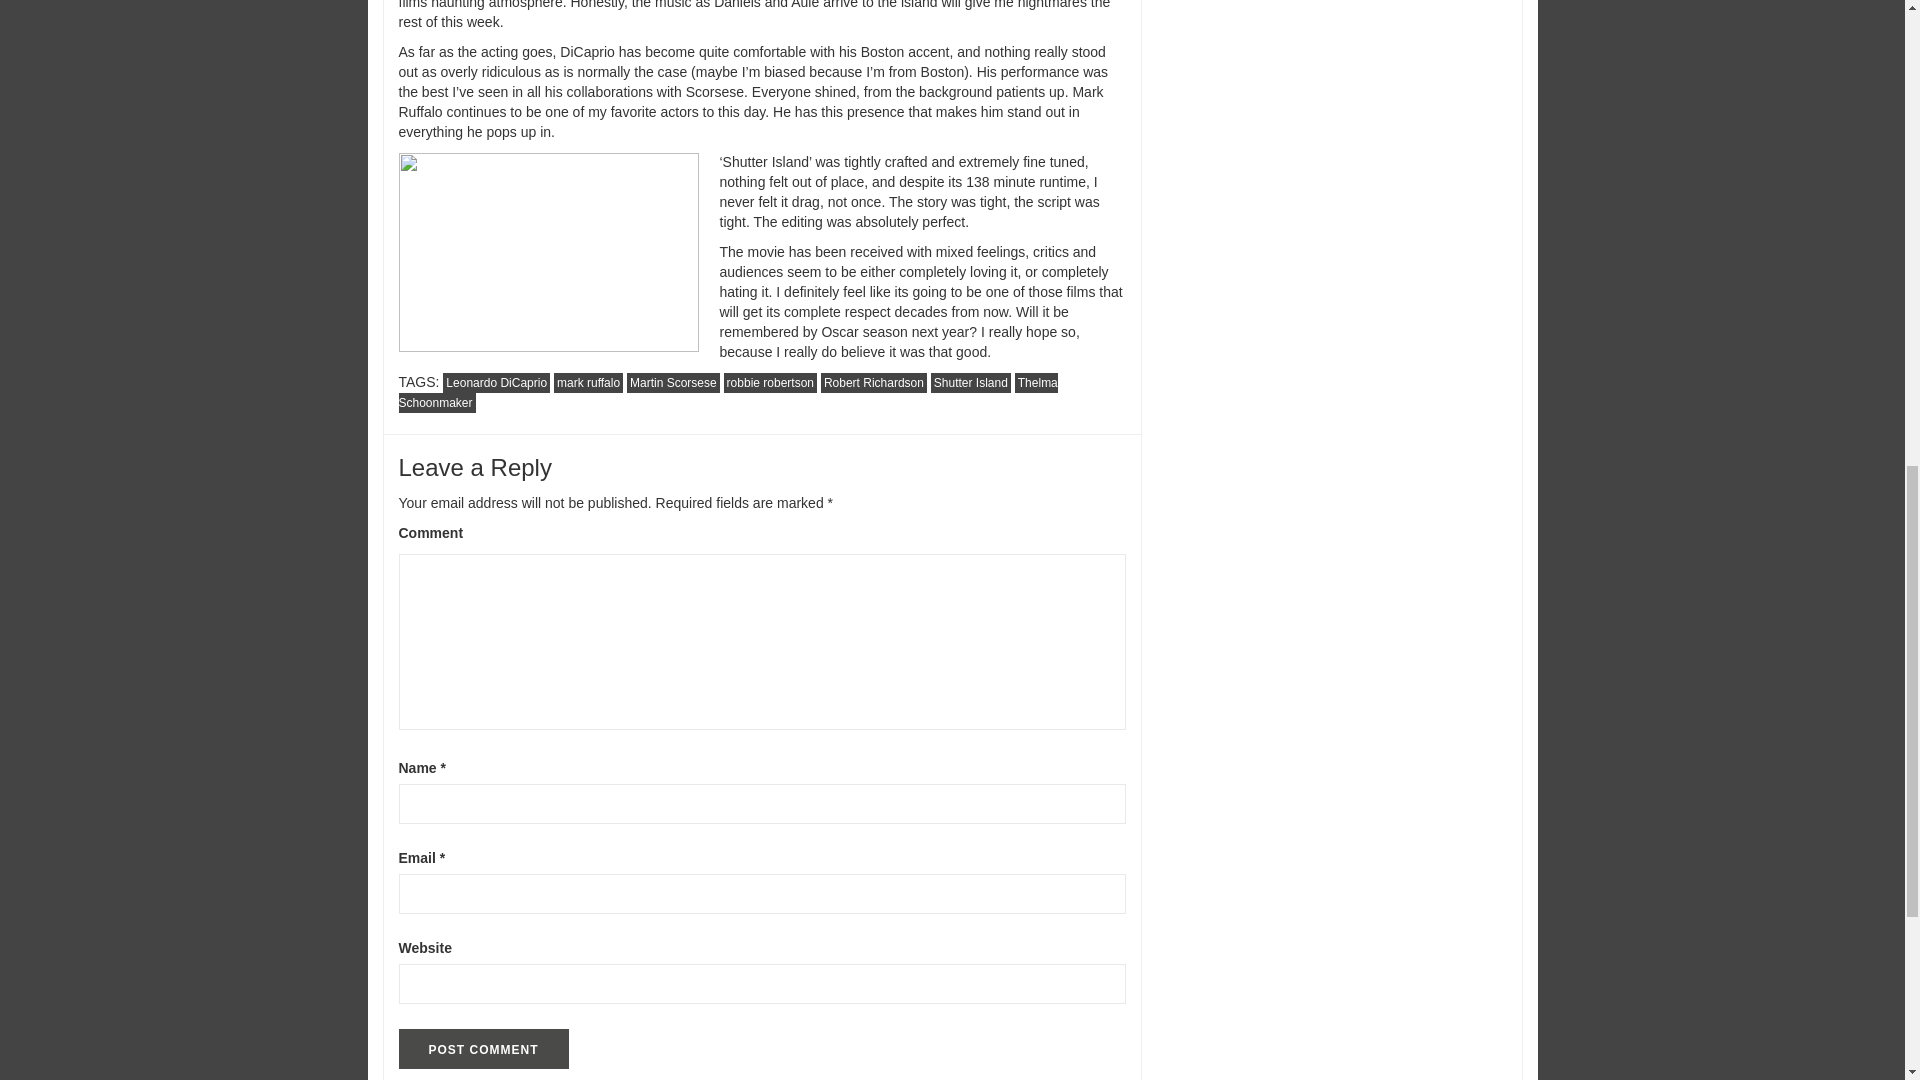  Describe the element at coordinates (727, 392) in the screenshot. I see `Thelma Schoonmaker` at that location.